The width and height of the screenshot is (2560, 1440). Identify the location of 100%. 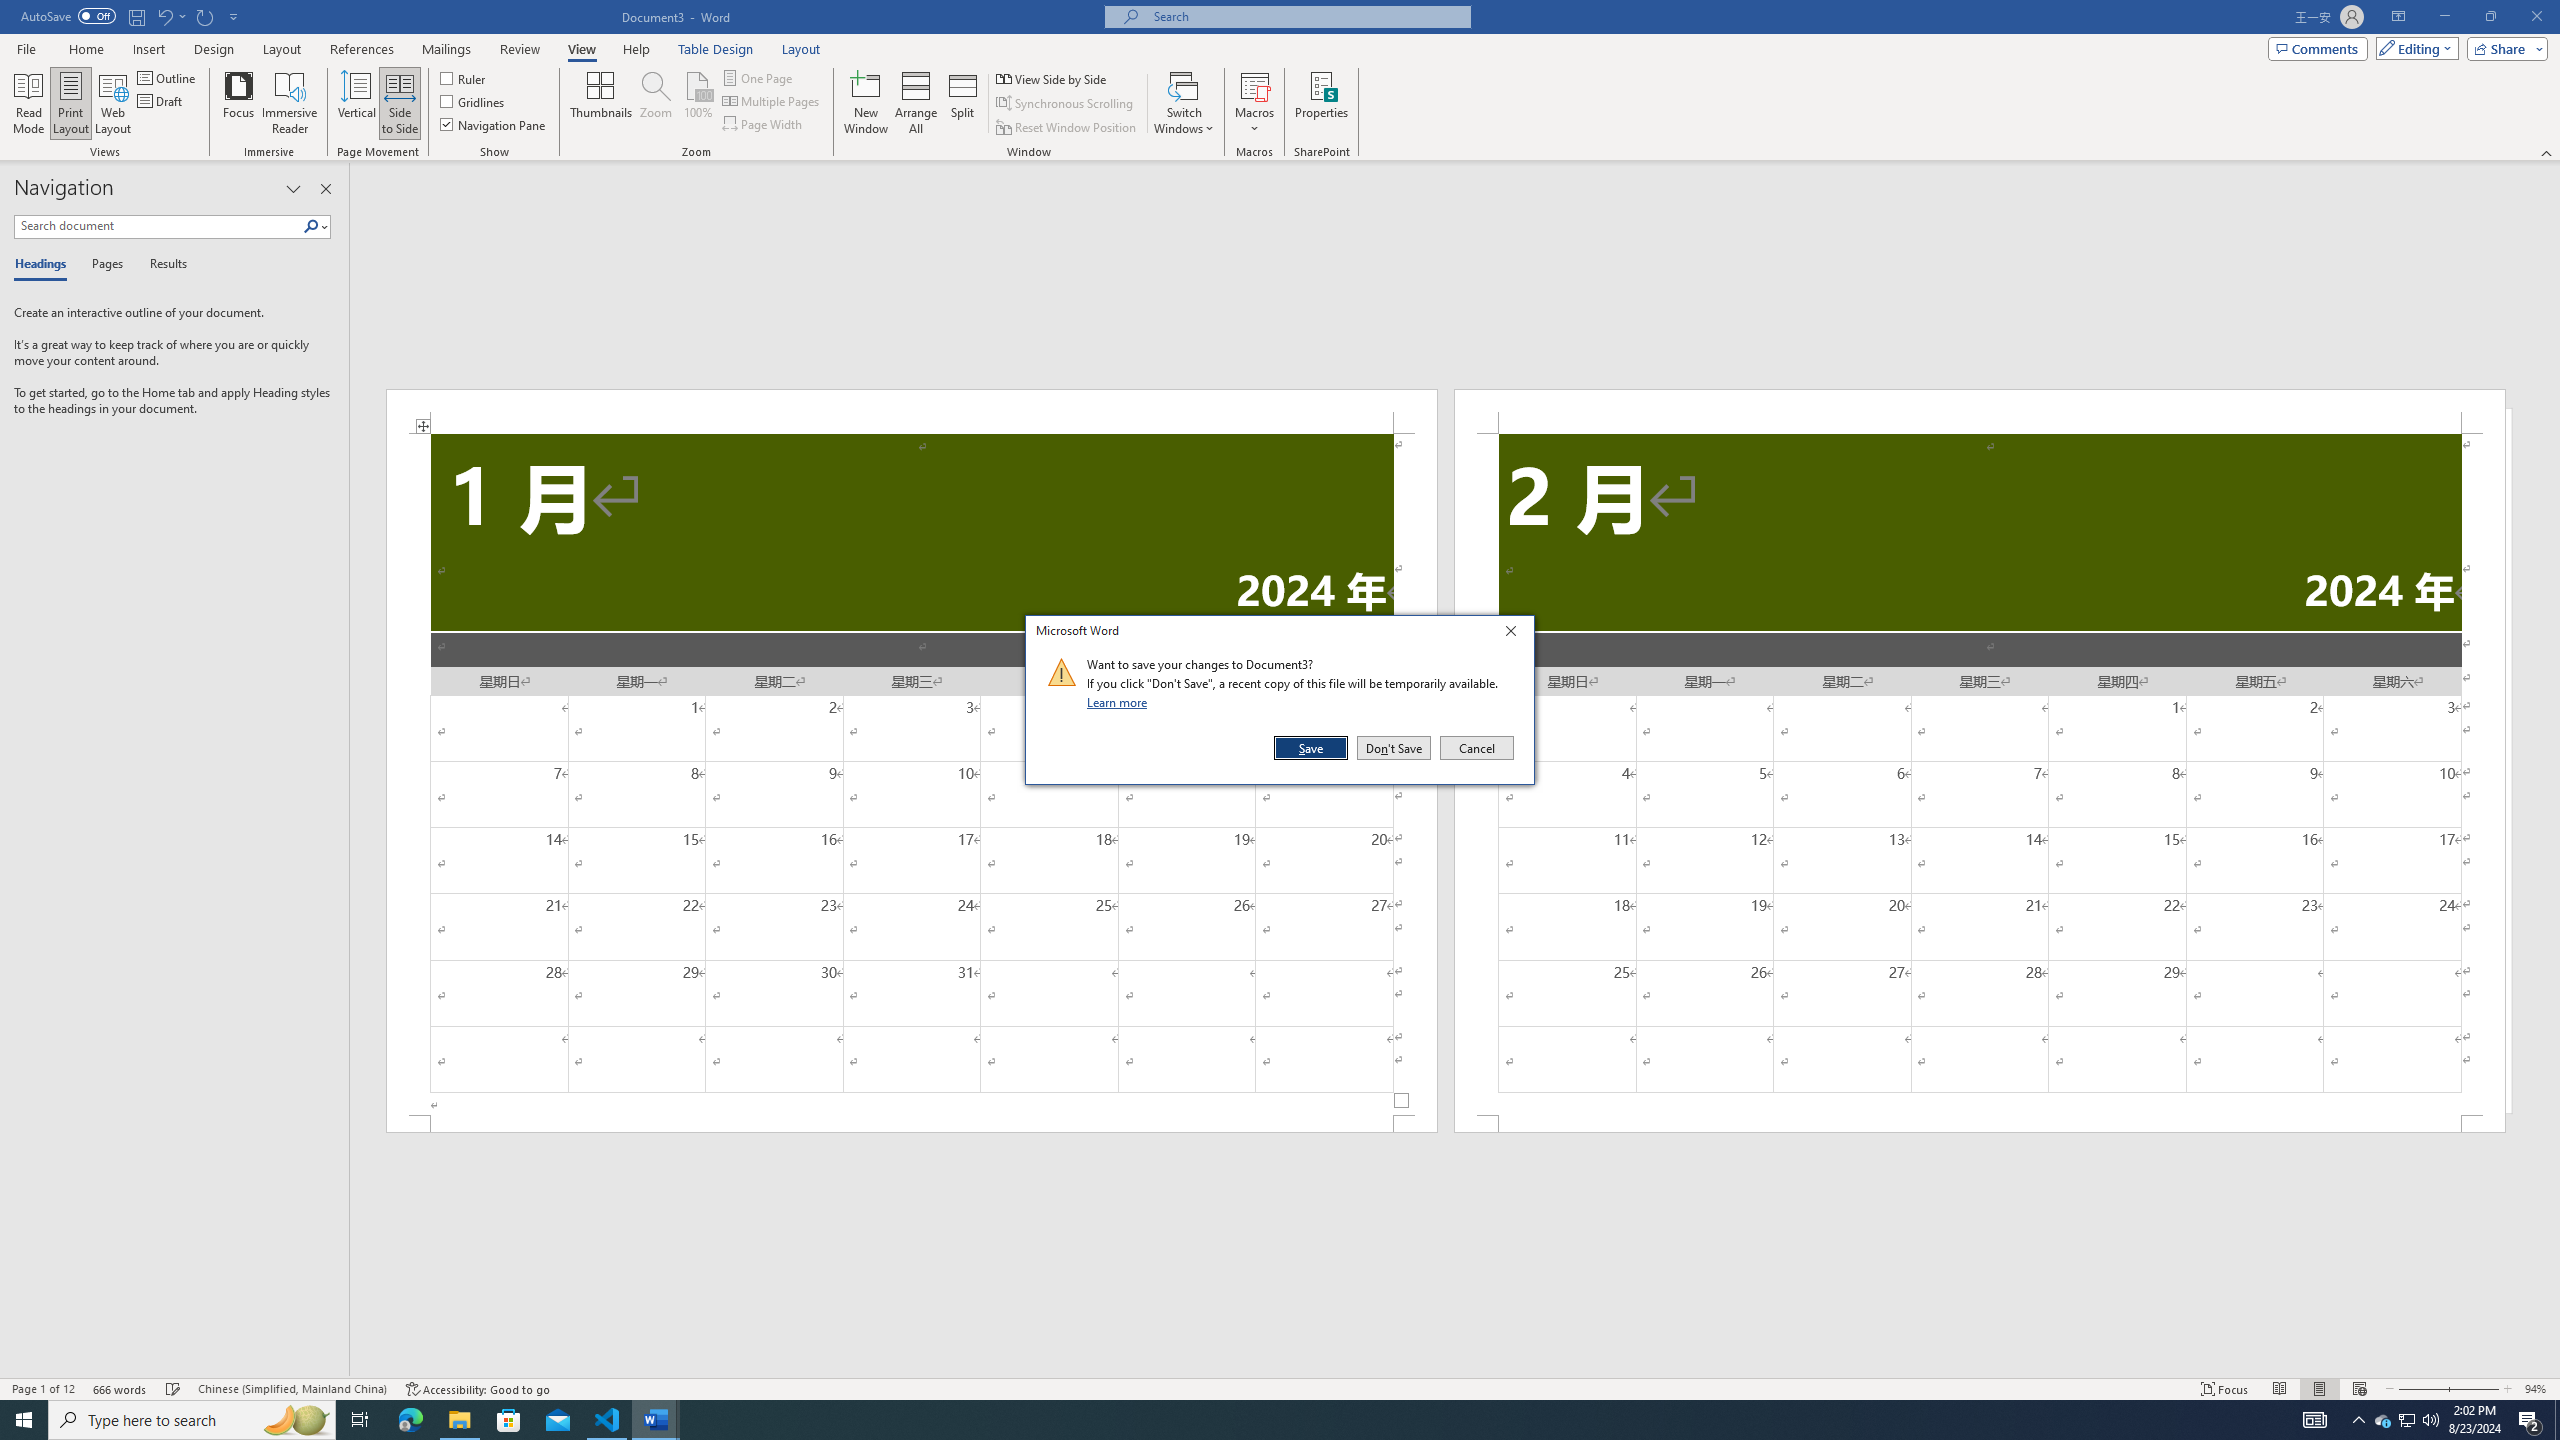
(697, 103).